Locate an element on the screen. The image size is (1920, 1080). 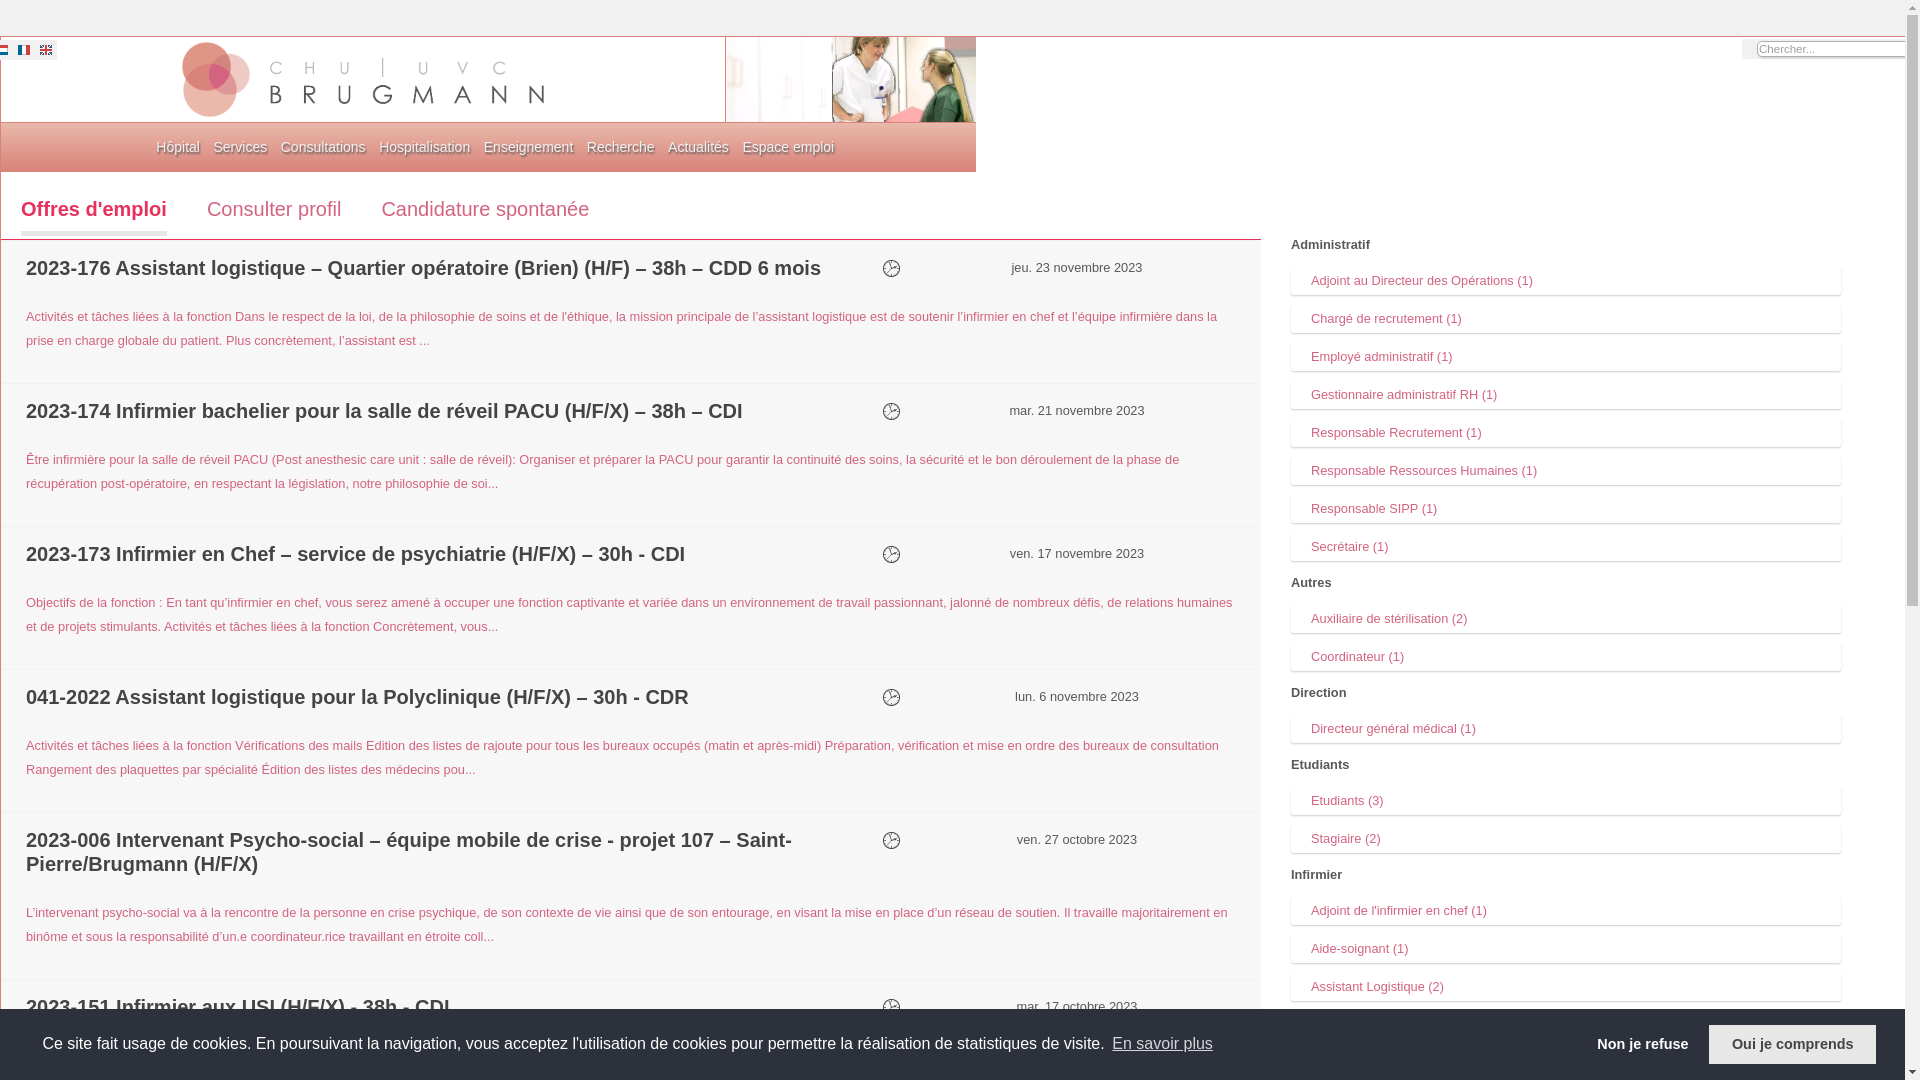
Gestionnaire administratif RH (1) is located at coordinates (1566, 395).